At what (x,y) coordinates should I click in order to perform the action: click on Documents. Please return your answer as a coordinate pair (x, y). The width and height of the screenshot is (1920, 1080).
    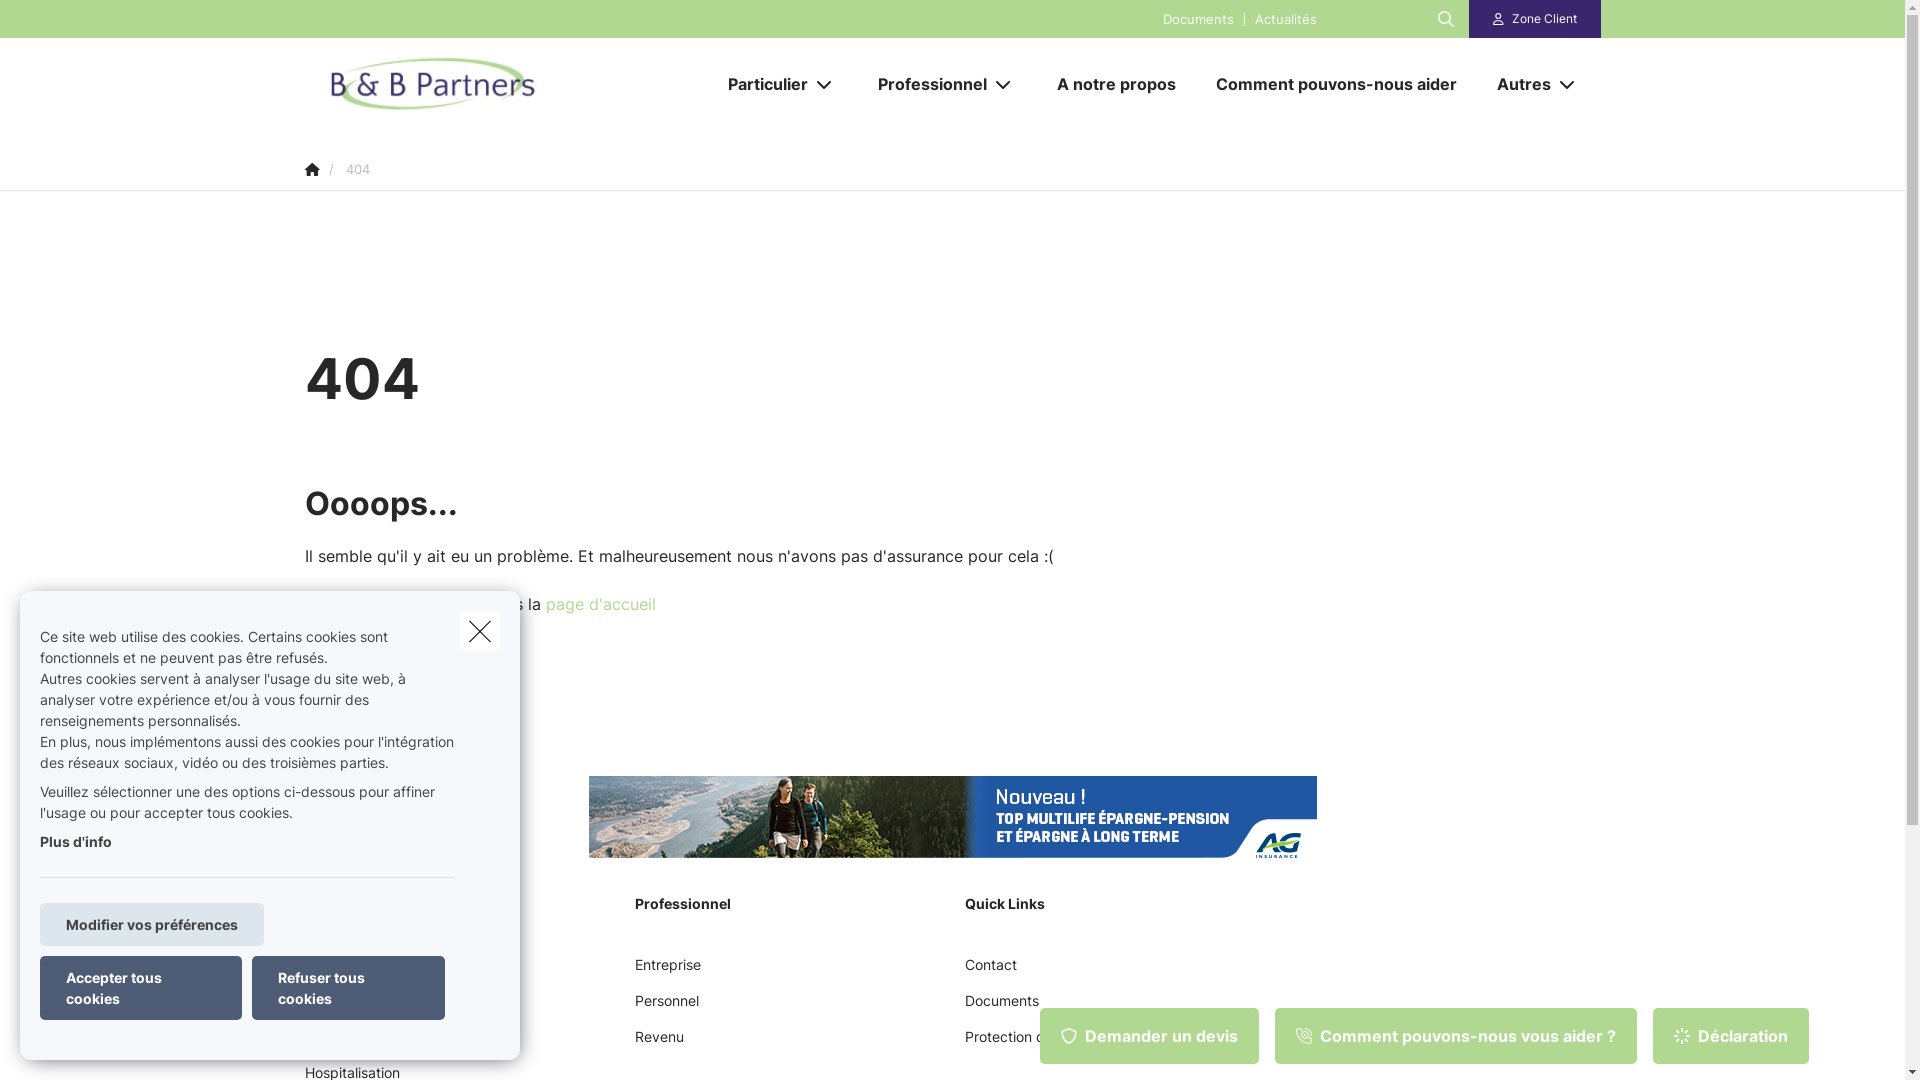
    Looking at the image, I should click on (1198, 18).